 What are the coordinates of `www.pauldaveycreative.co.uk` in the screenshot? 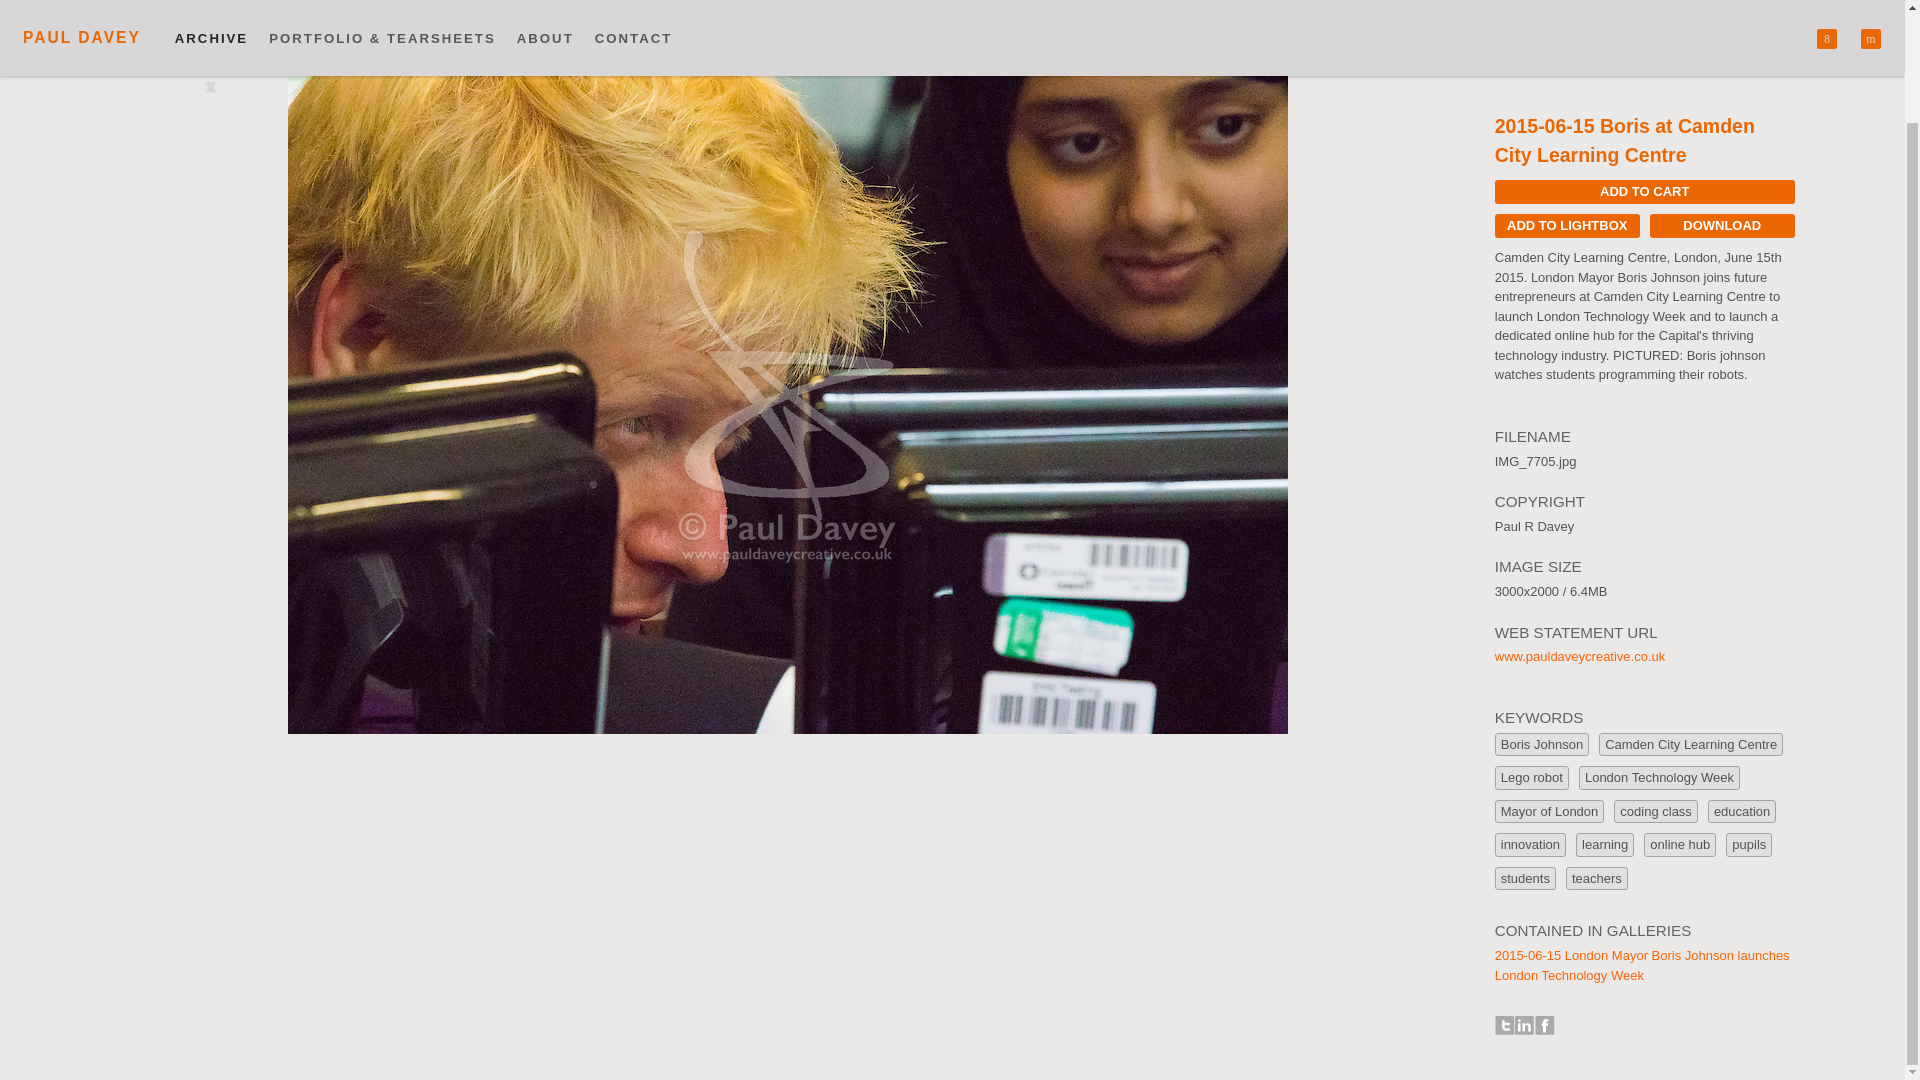 It's located at (1580, 656).